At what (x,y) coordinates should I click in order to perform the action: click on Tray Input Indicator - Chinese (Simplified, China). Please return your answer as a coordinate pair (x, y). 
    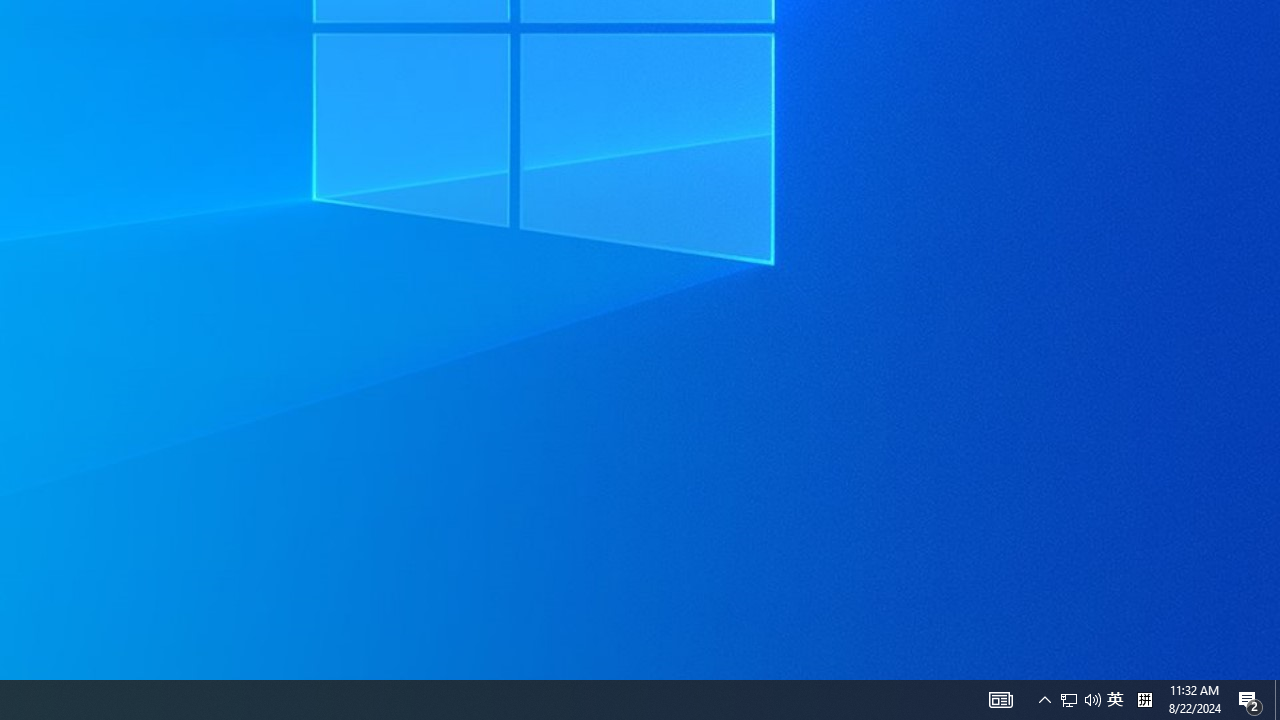
    Looking at the image, I should click on (1115, 700).